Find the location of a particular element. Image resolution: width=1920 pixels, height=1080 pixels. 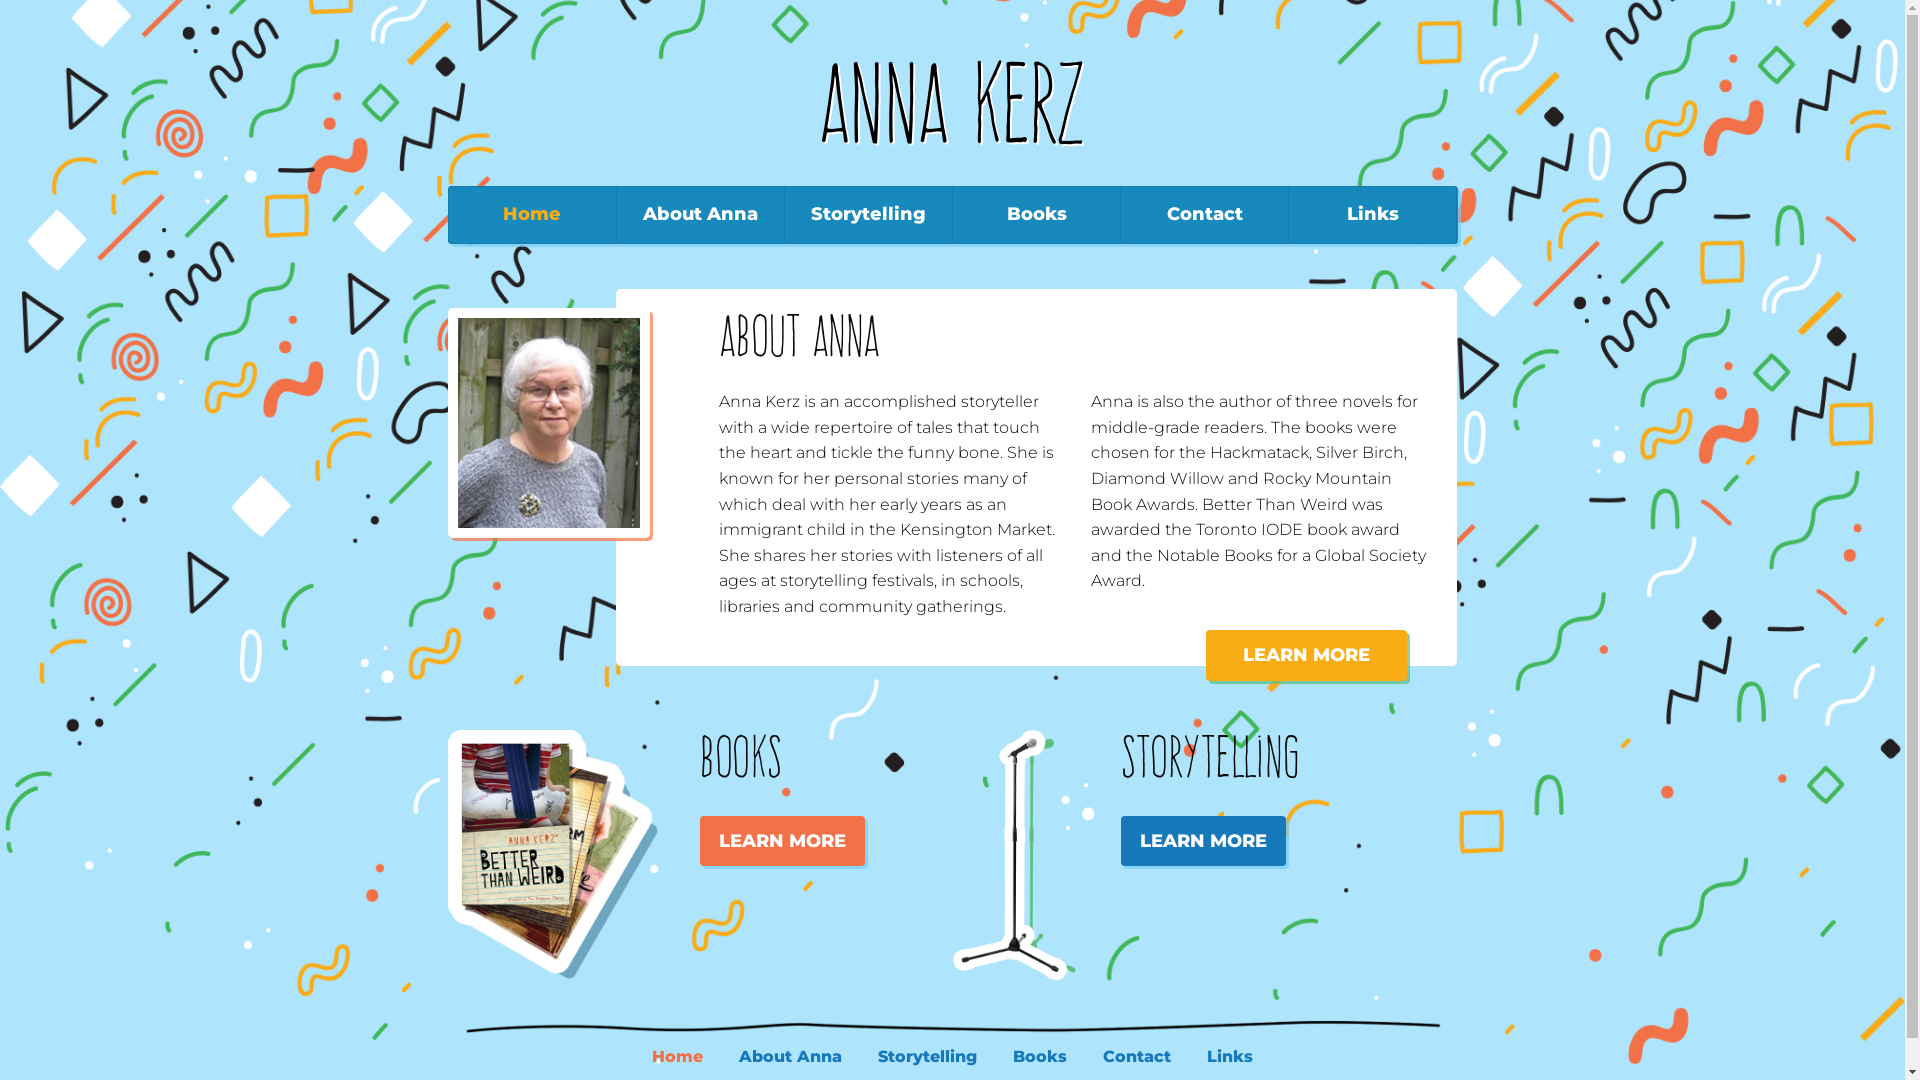

Storytelling is located at coordinates (868, 214).